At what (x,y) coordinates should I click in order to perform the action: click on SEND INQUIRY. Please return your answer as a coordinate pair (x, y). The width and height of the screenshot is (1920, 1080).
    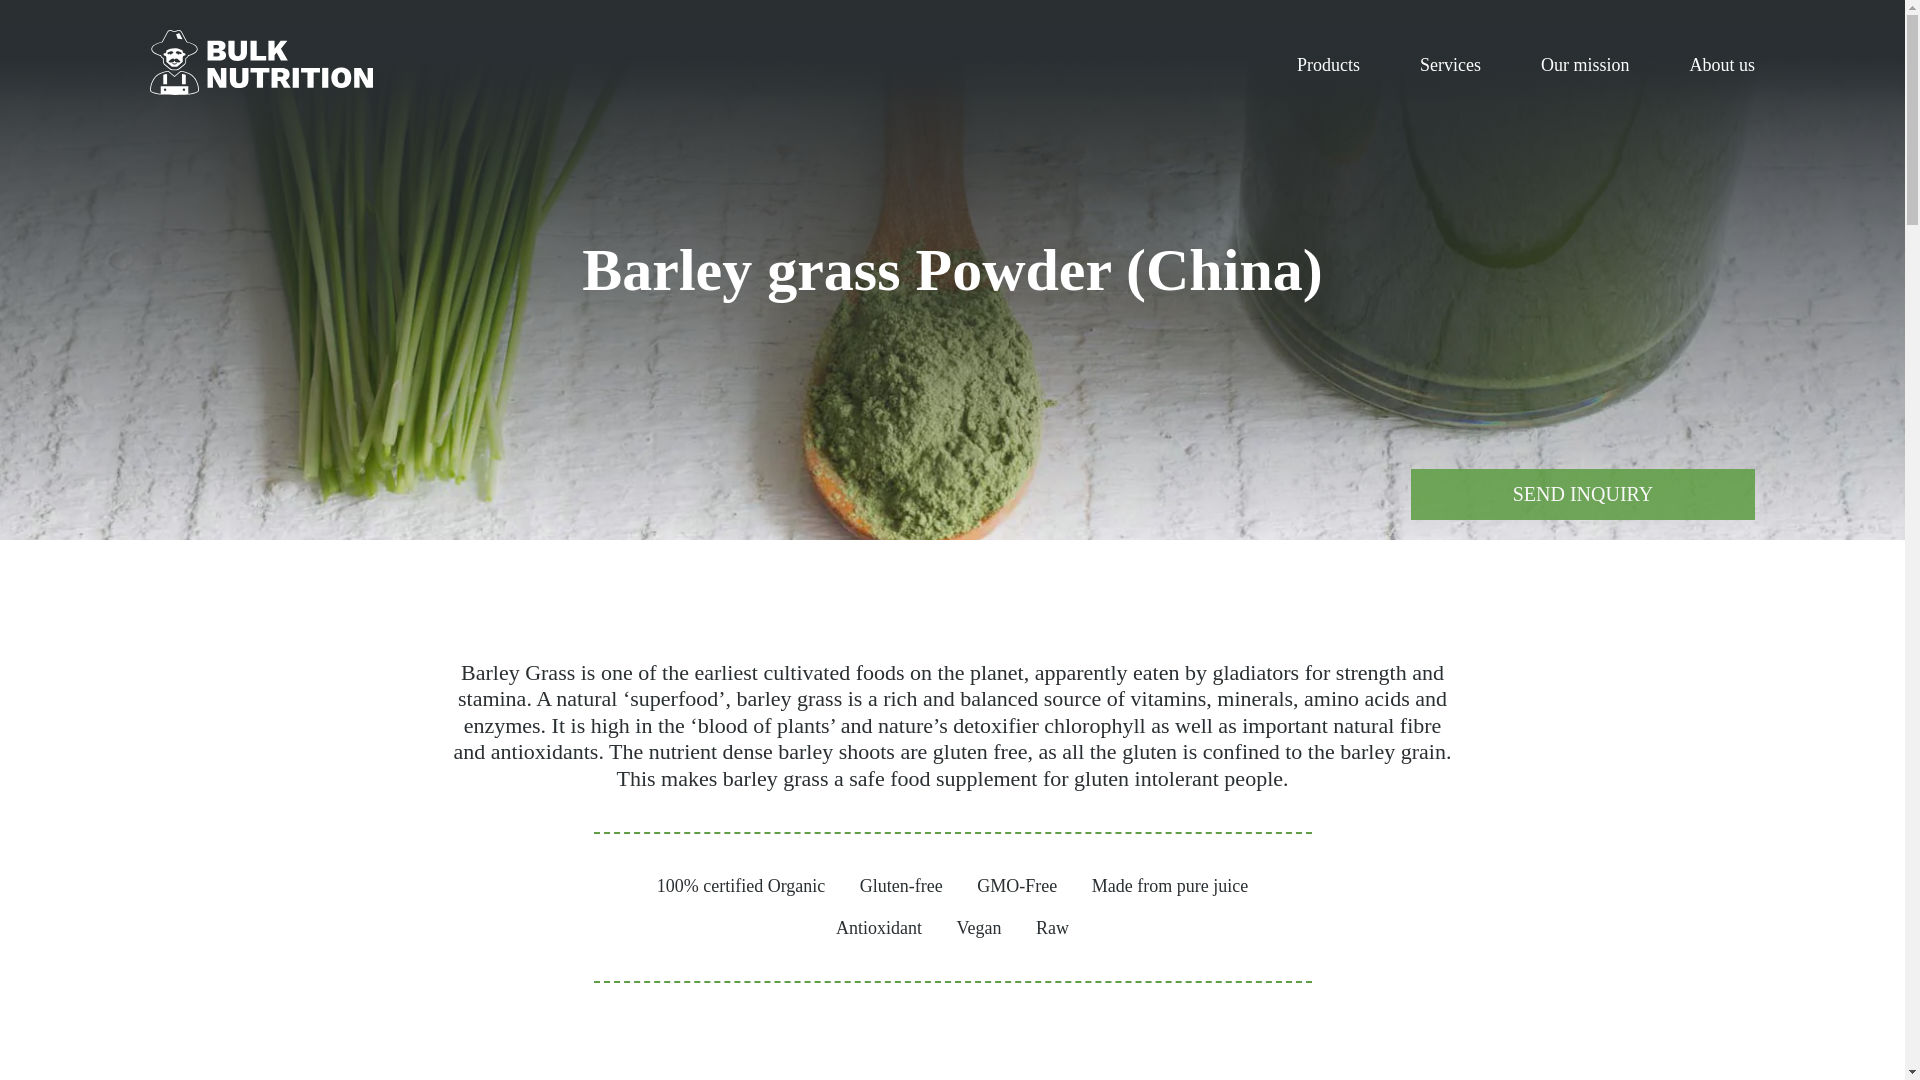
    Looking at the image, I should click on (1582, 494).